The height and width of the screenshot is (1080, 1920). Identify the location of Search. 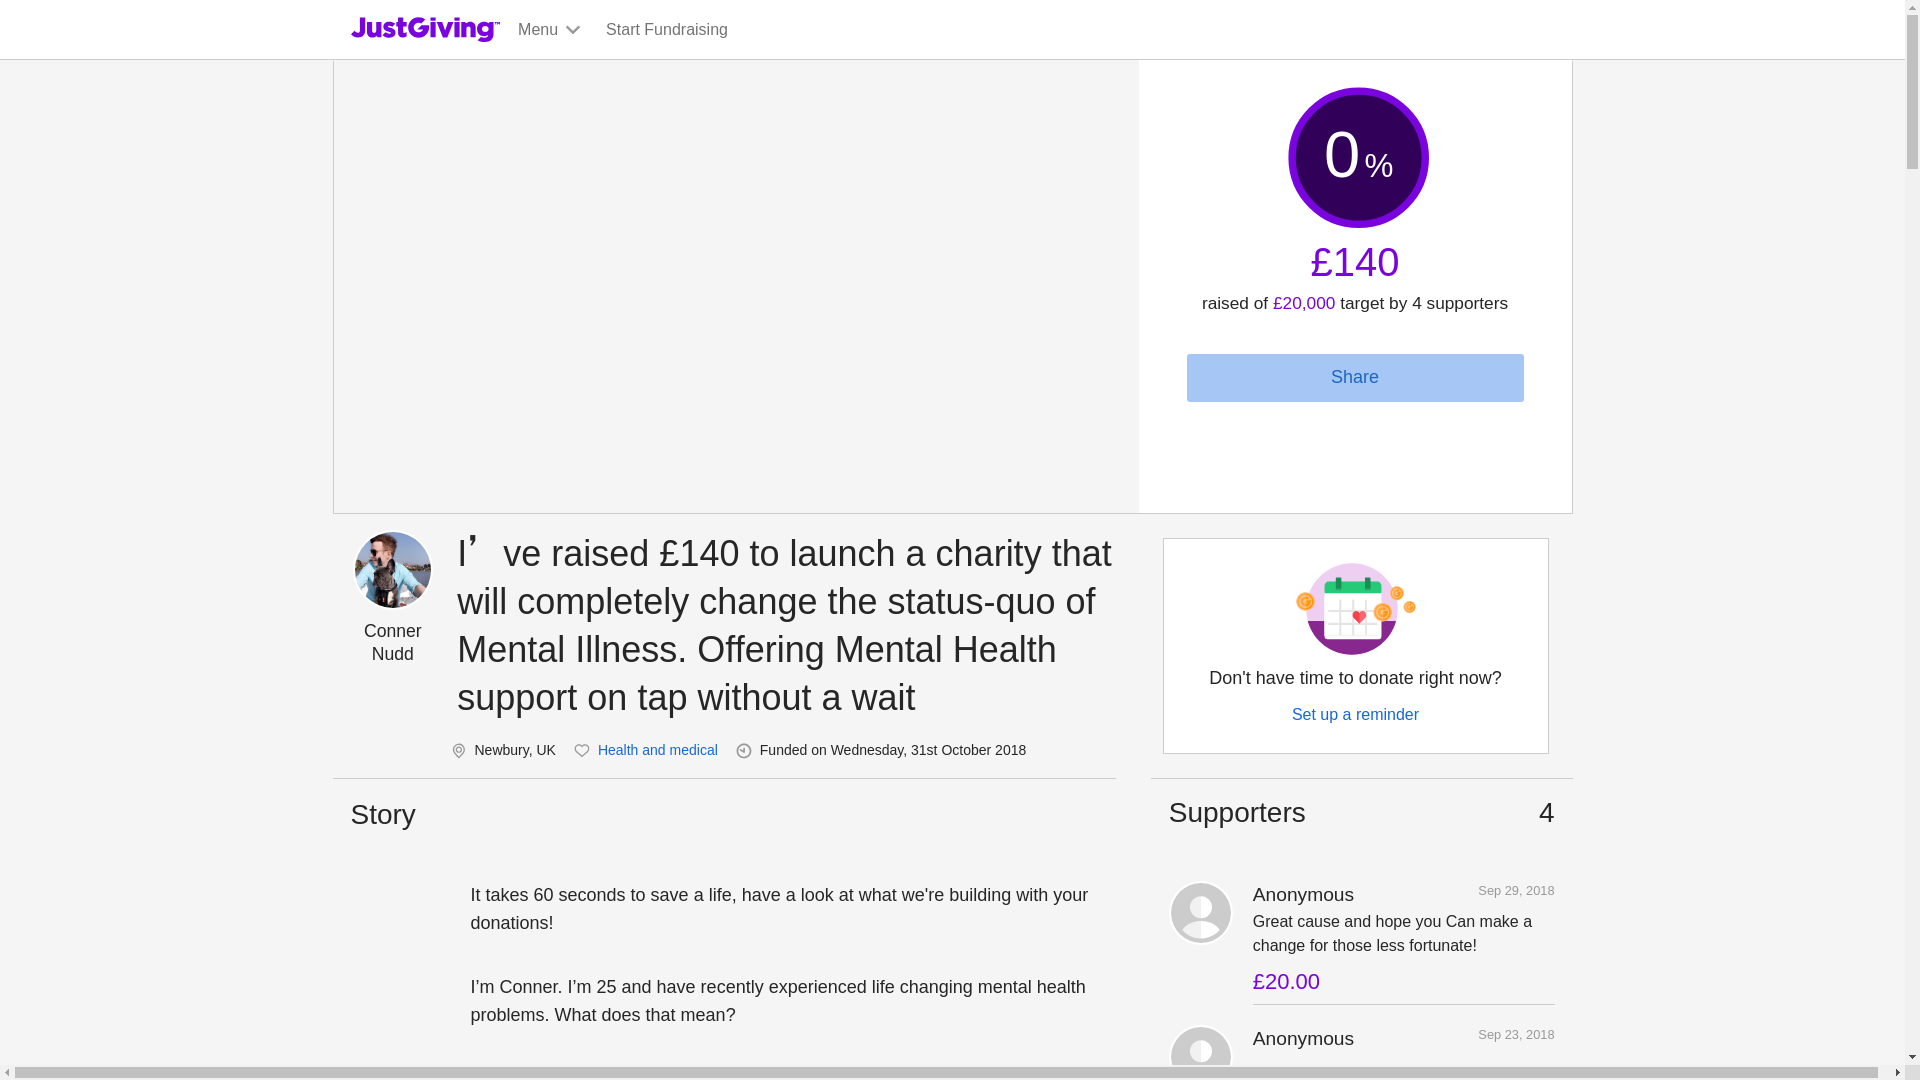
(1213, 76).